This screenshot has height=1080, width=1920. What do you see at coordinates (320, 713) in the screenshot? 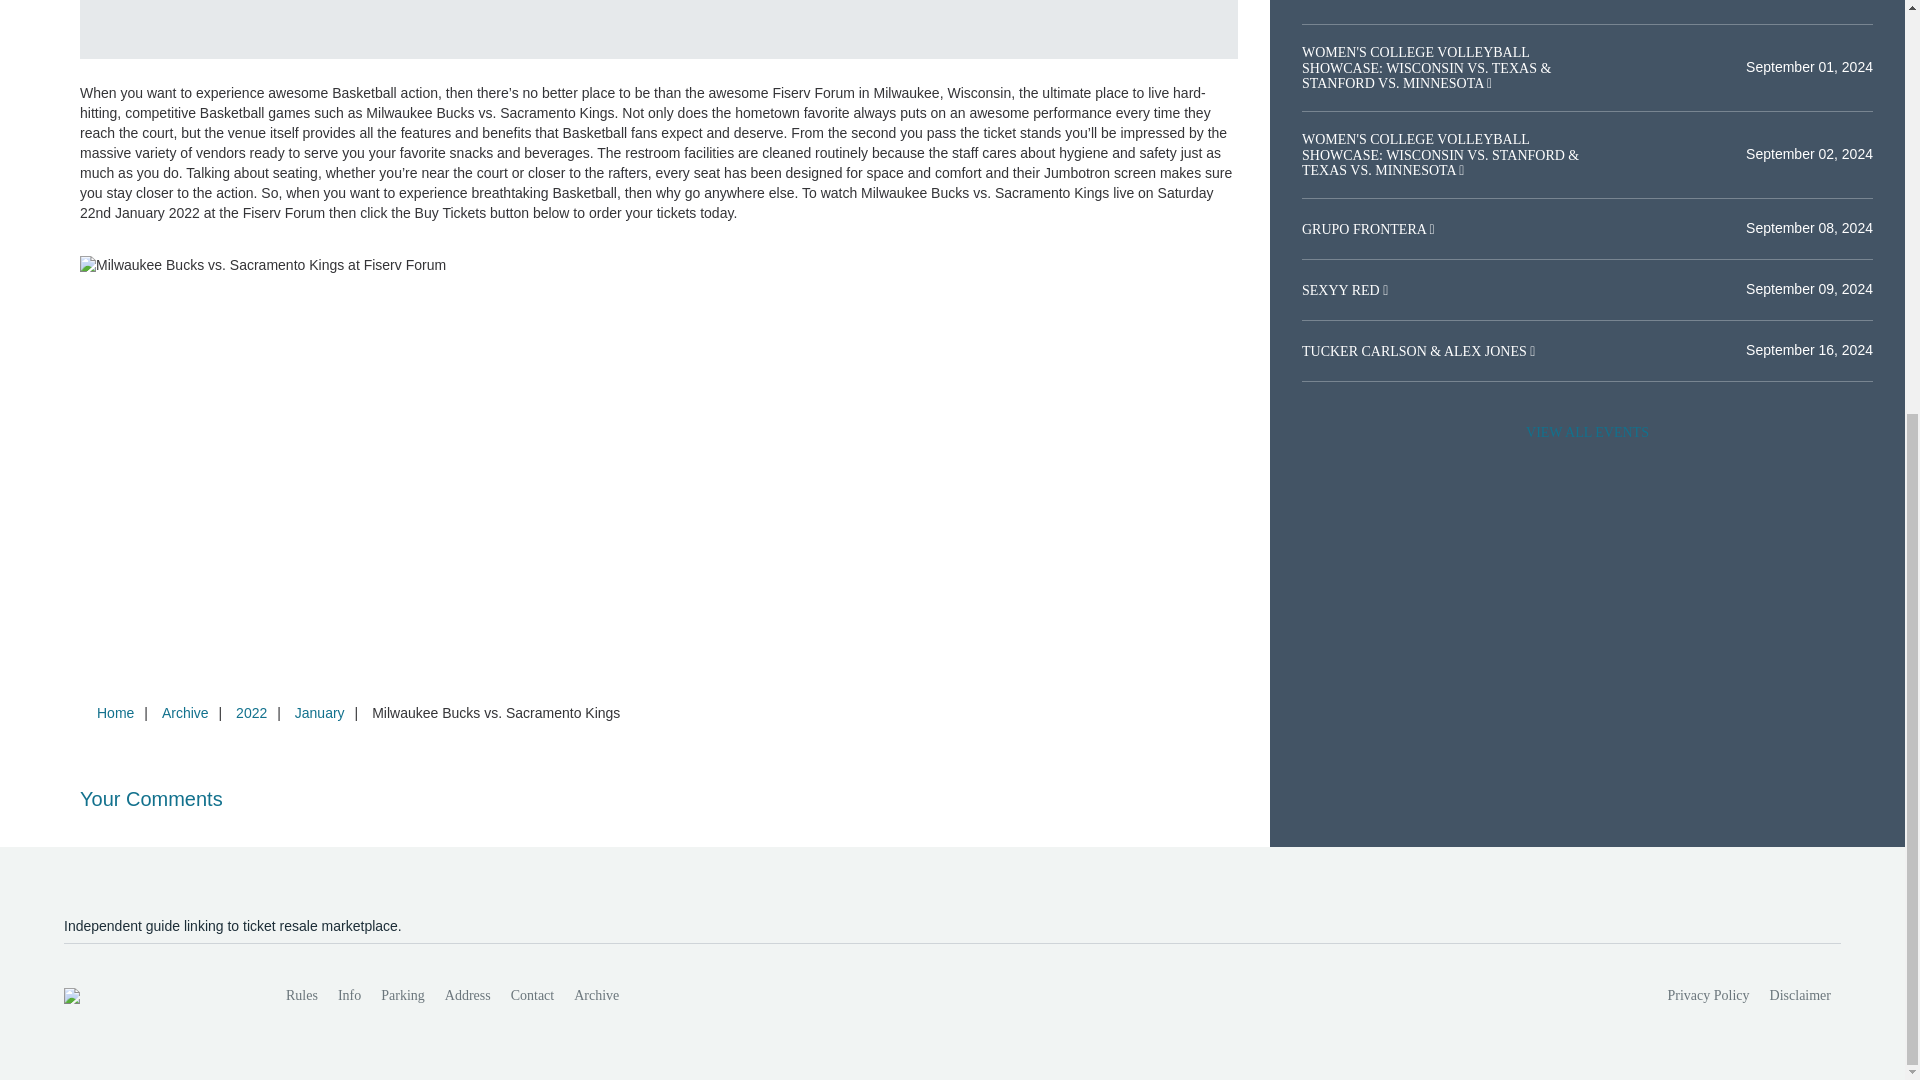
I see `January` at bounding box center [320, 713].